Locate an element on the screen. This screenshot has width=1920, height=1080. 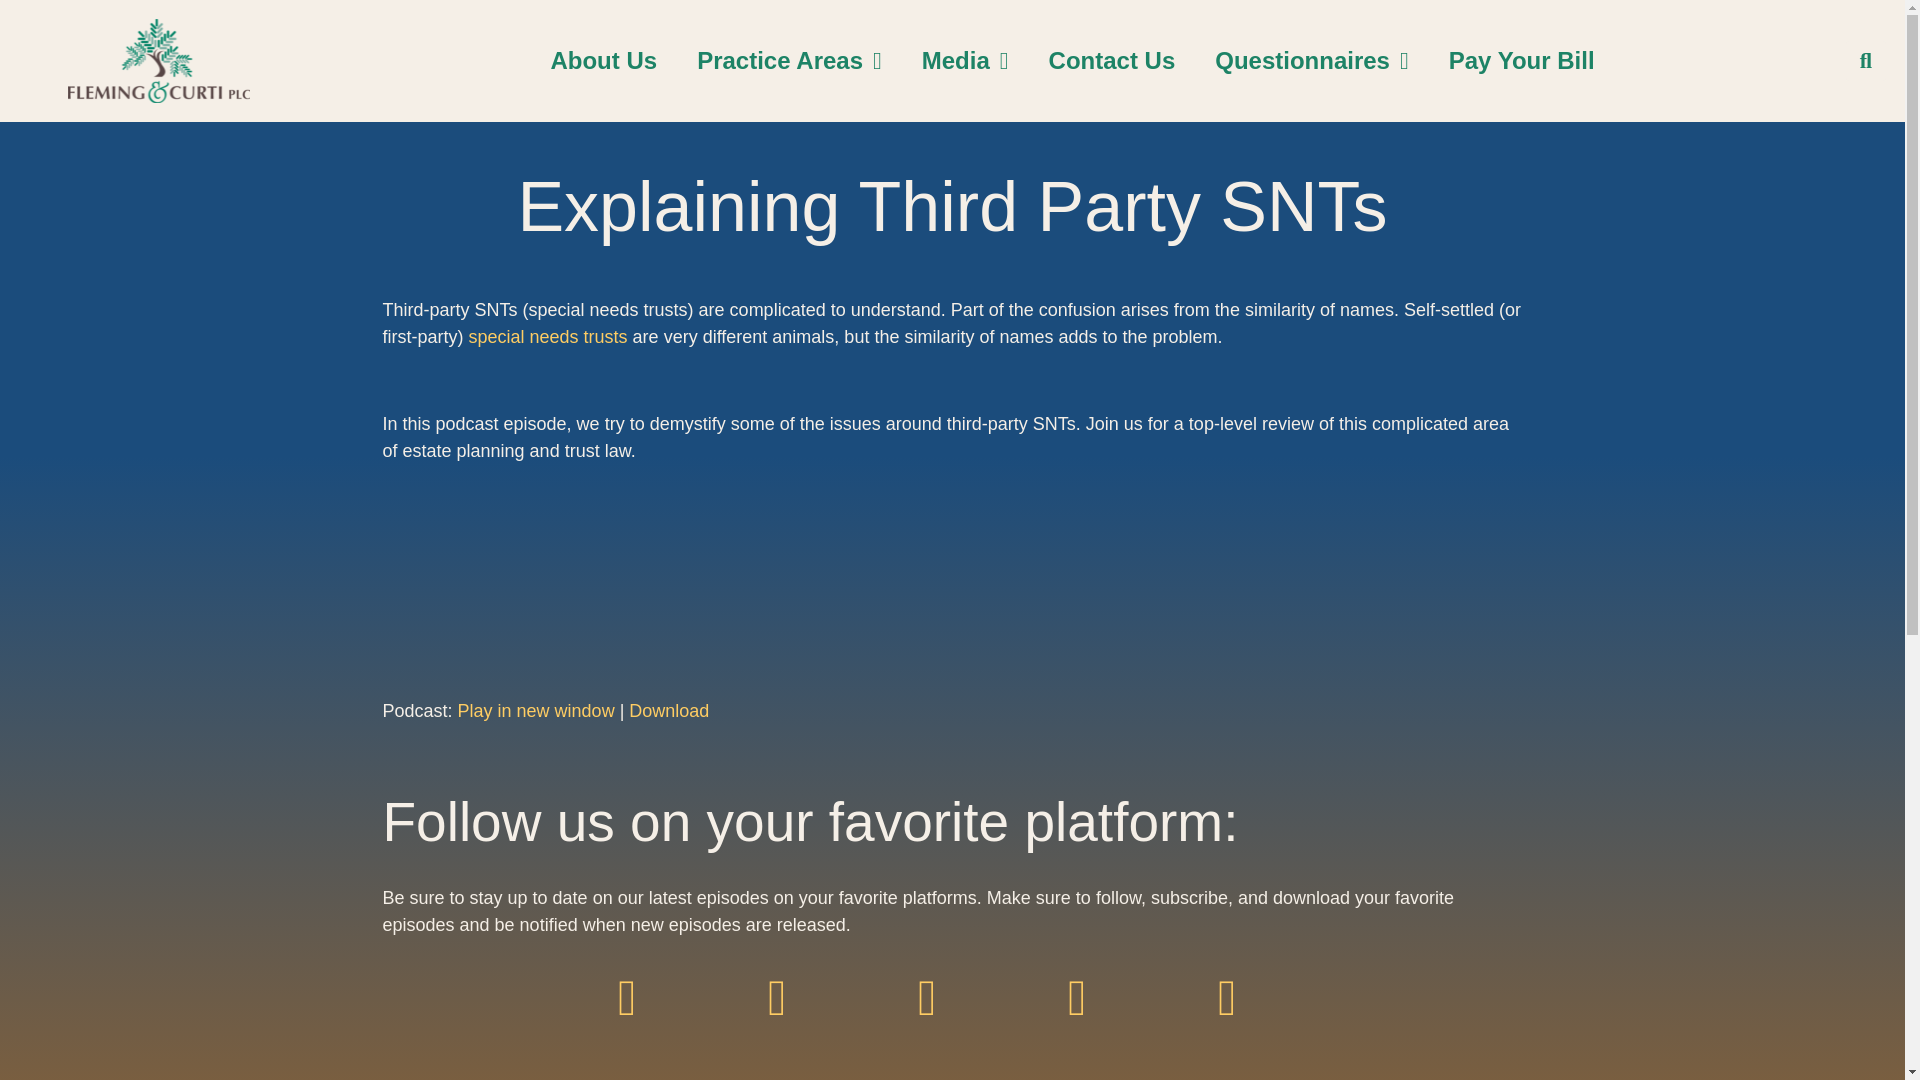
Amazon Podcasts is located at coordinates (1102, 1023).